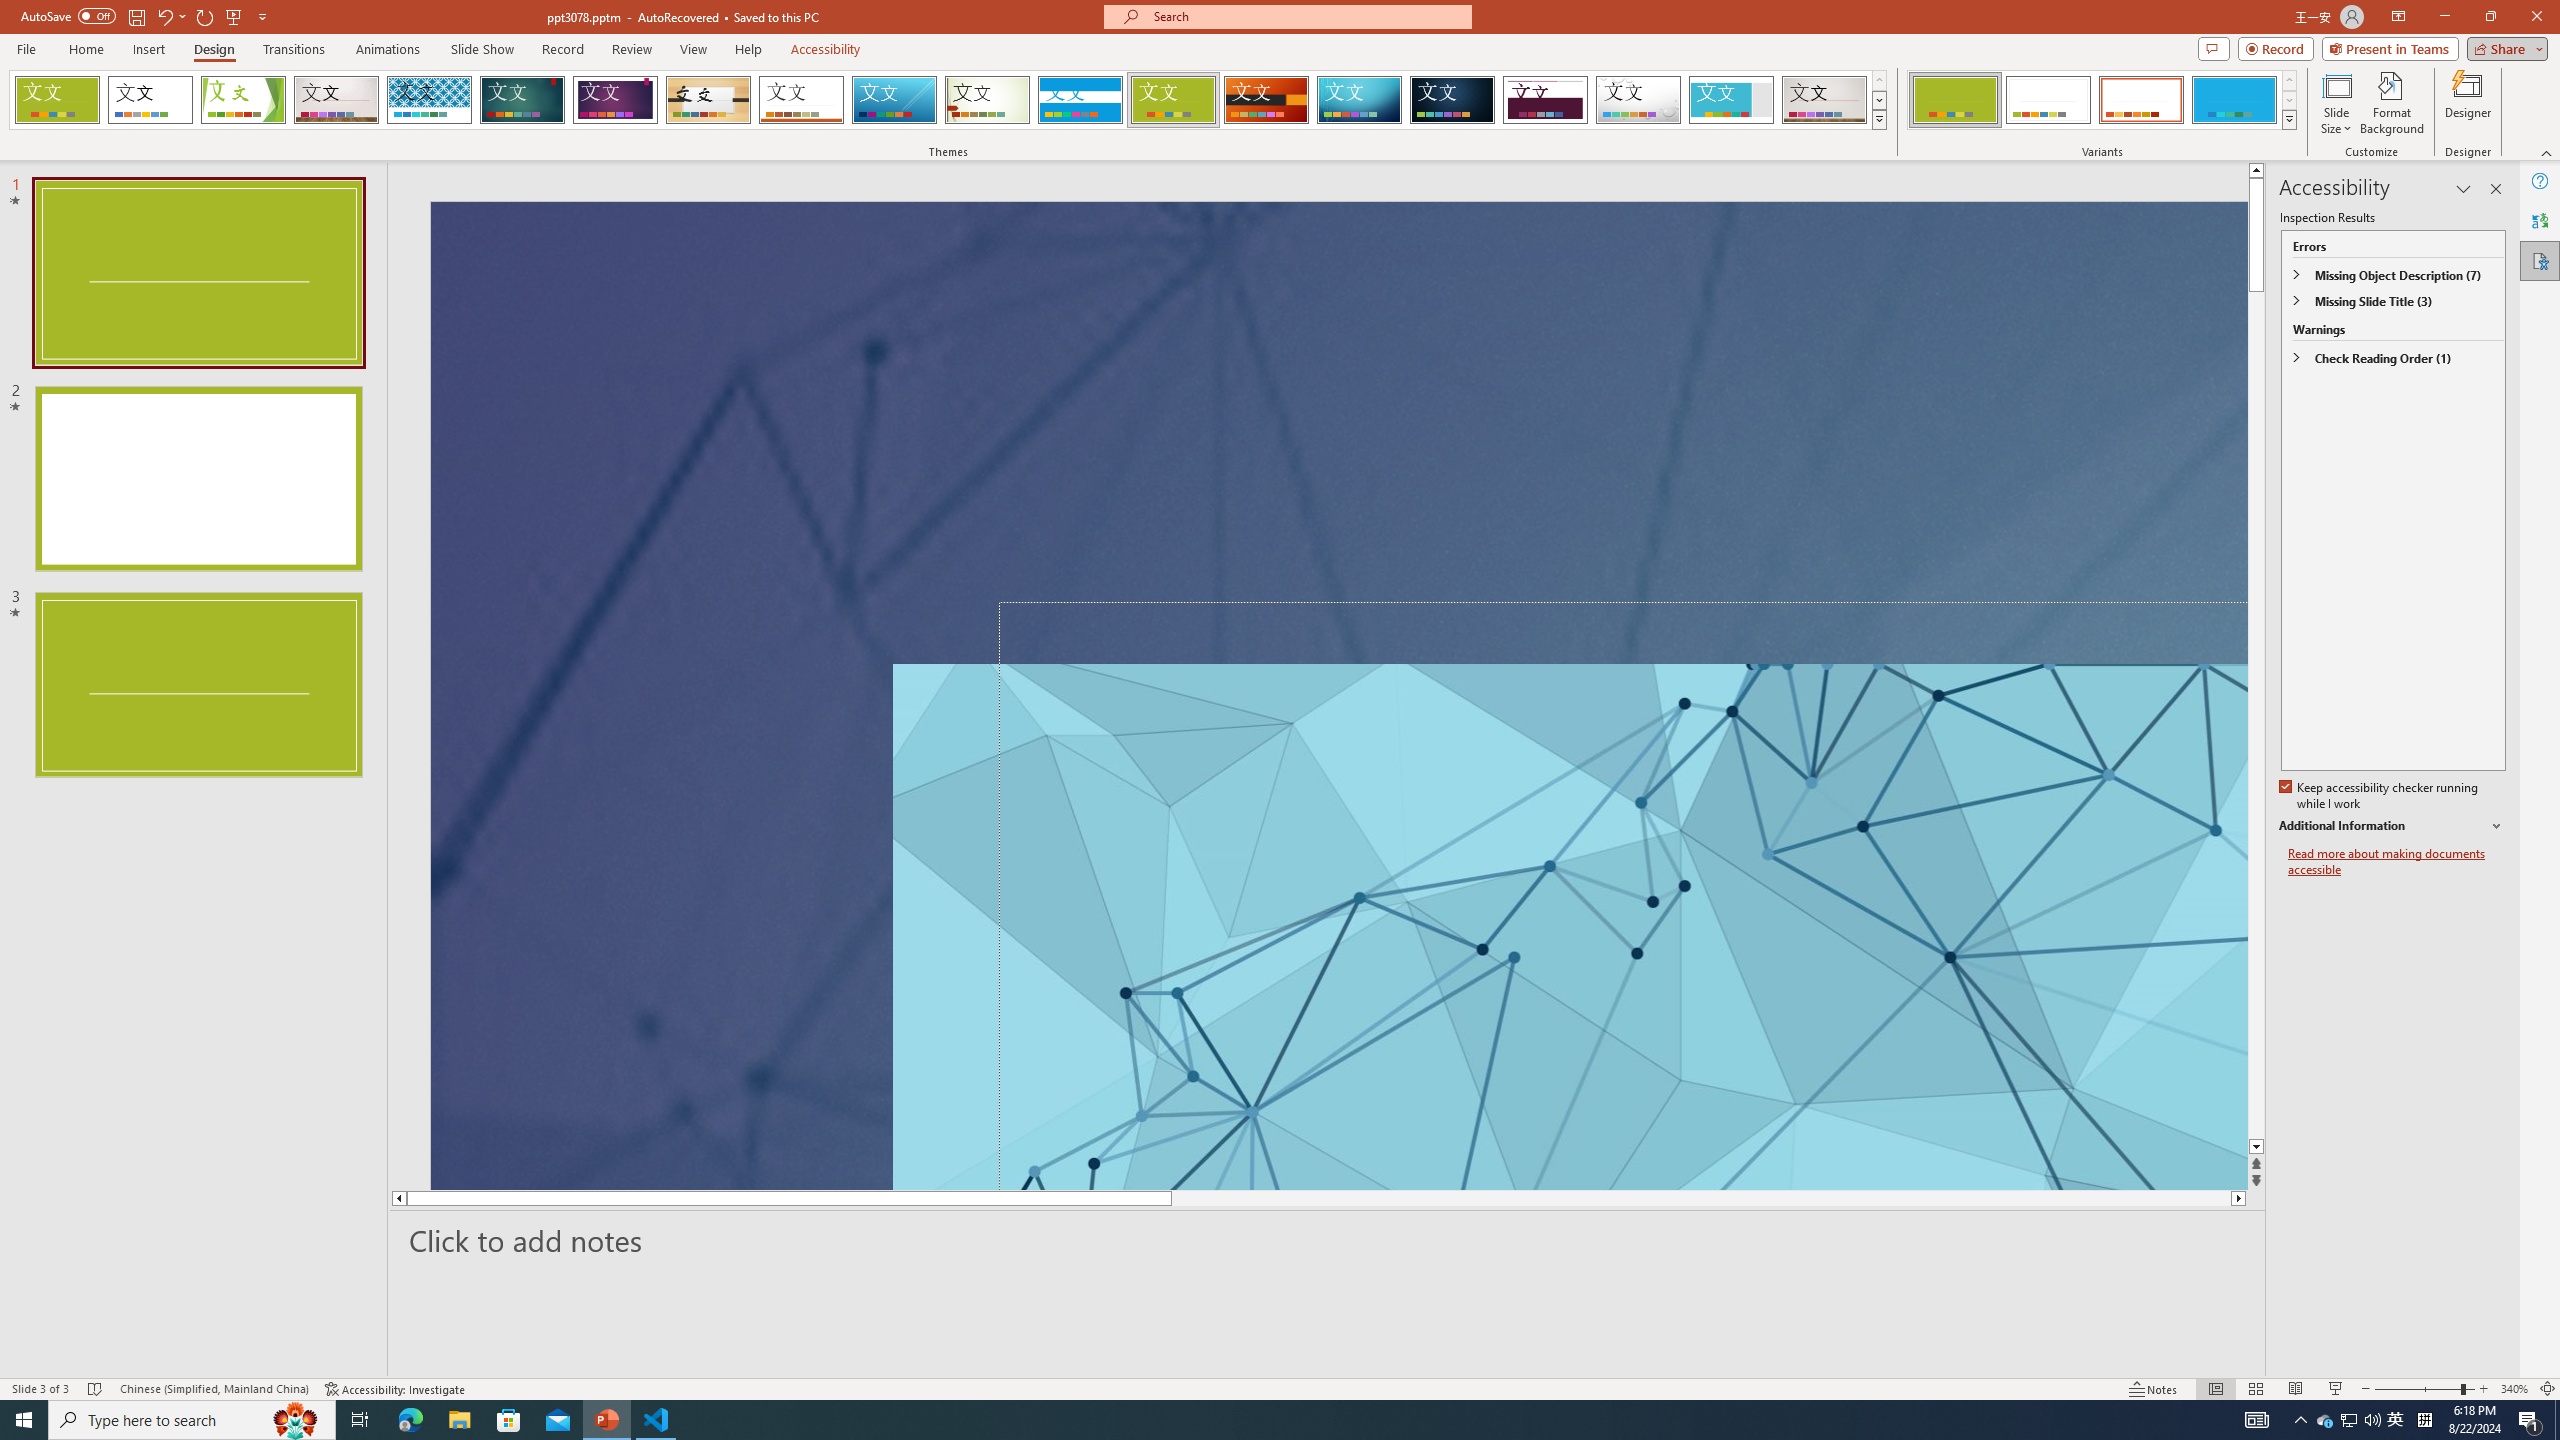 This screenshot has width=2560, height=1440. I want to click on Ion Boardroom, so click(616, 100).